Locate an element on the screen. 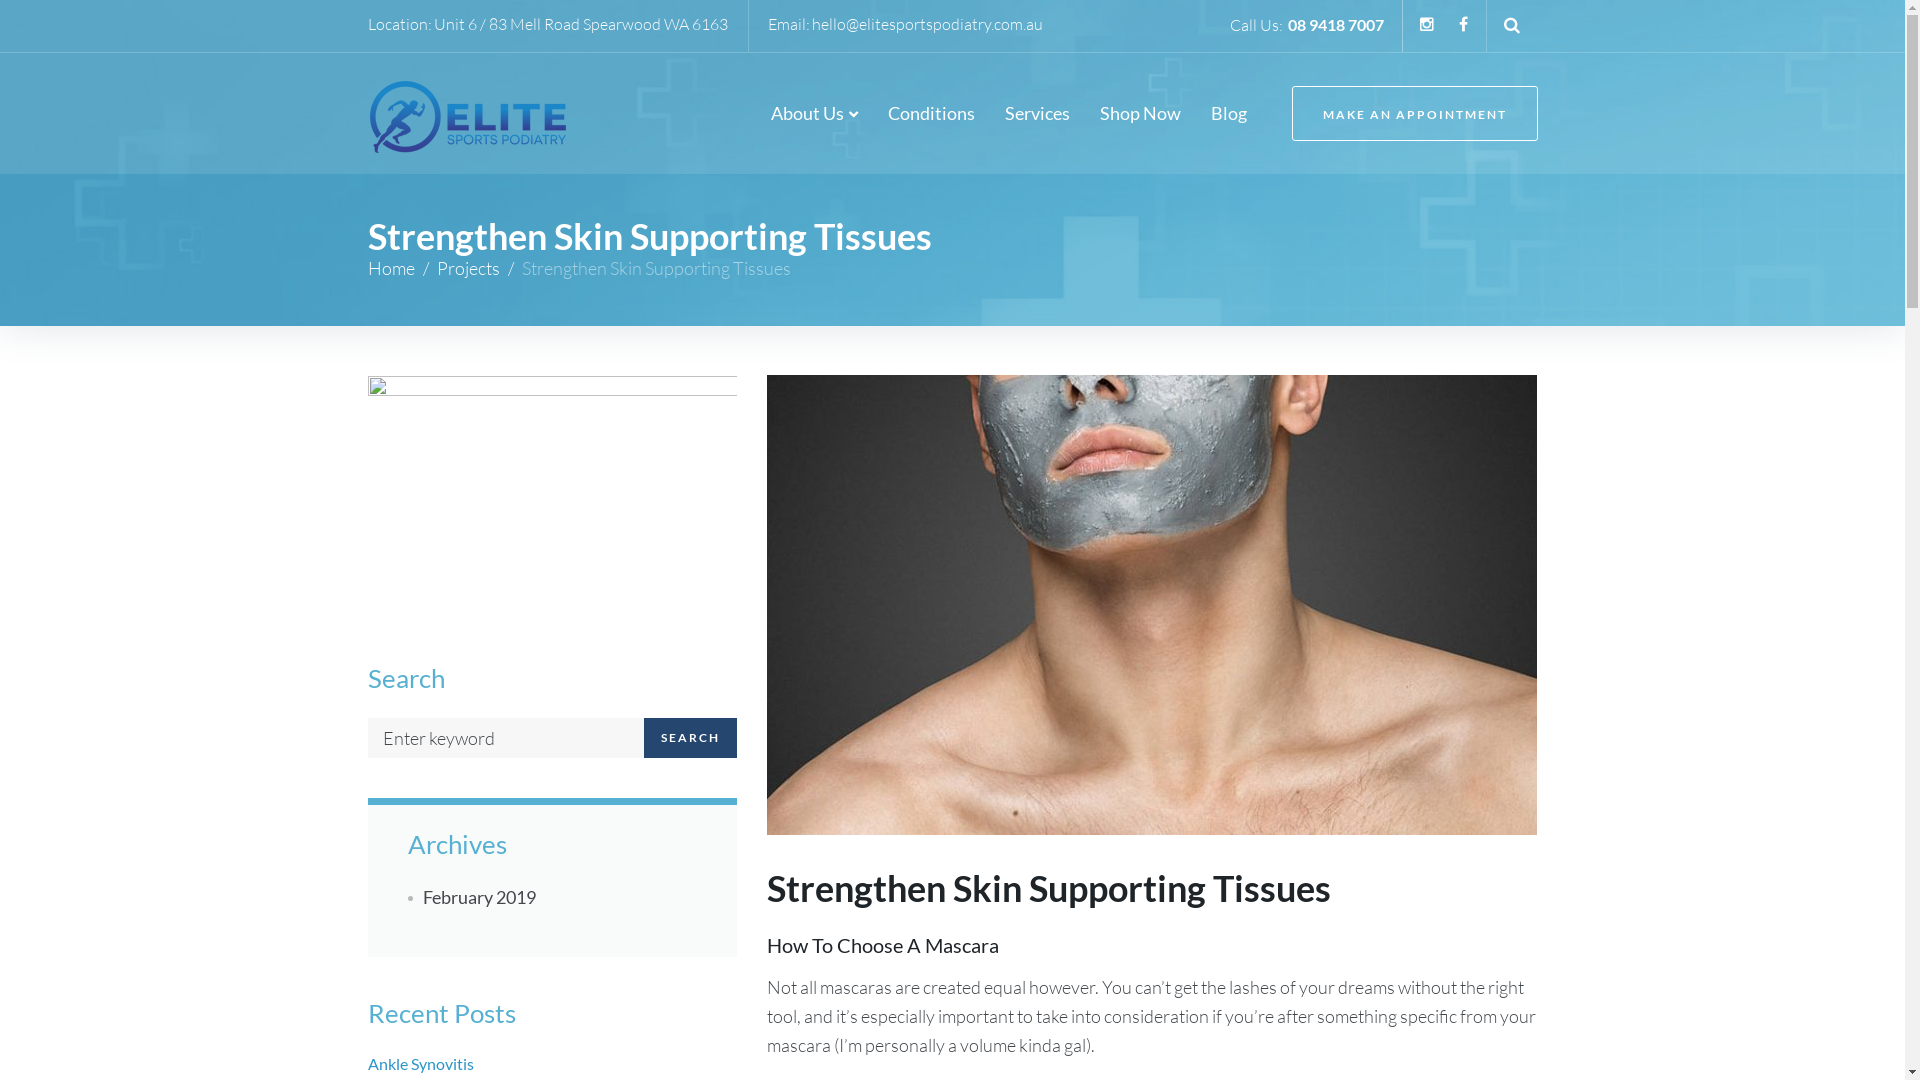 The image size is (1920, 1080). Search for: is located at coordinates (506, 738).